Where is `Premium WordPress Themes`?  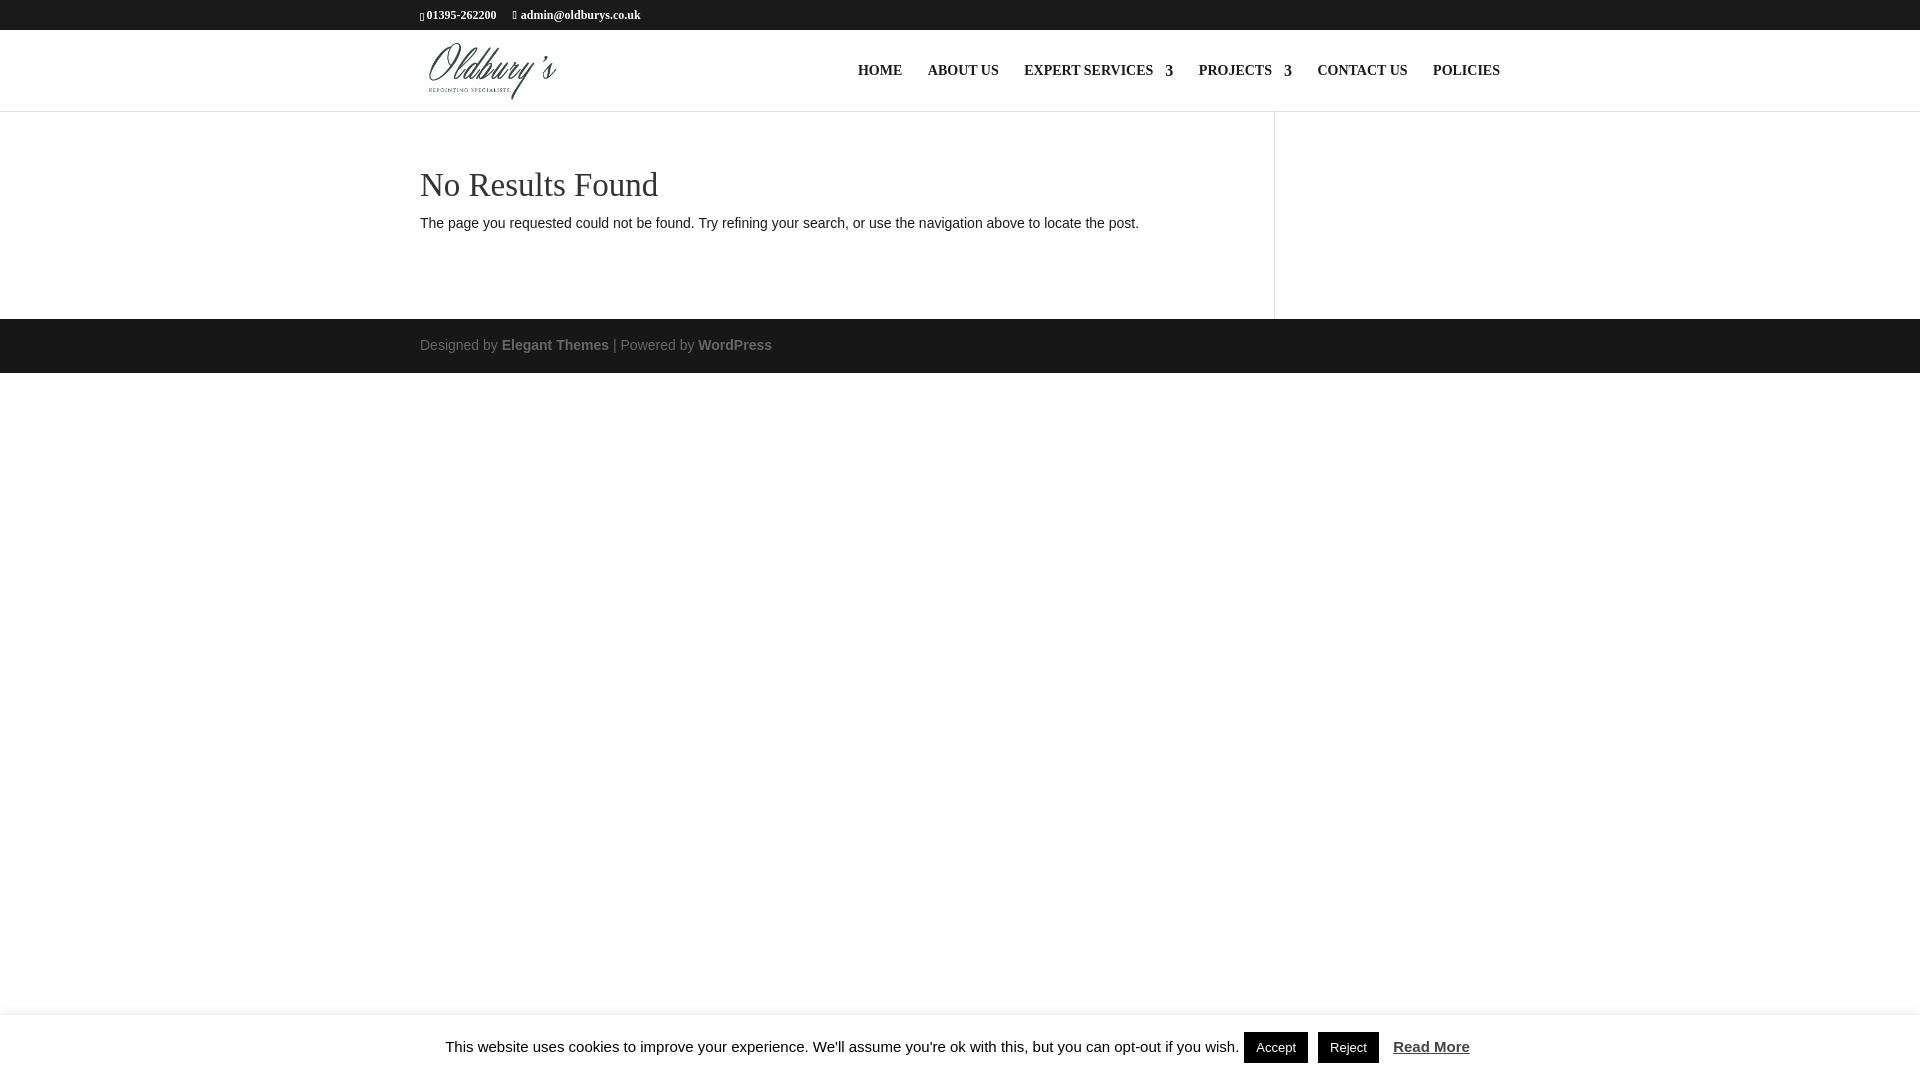
Premium WordPress Themes is located at coordinates (554, 344).